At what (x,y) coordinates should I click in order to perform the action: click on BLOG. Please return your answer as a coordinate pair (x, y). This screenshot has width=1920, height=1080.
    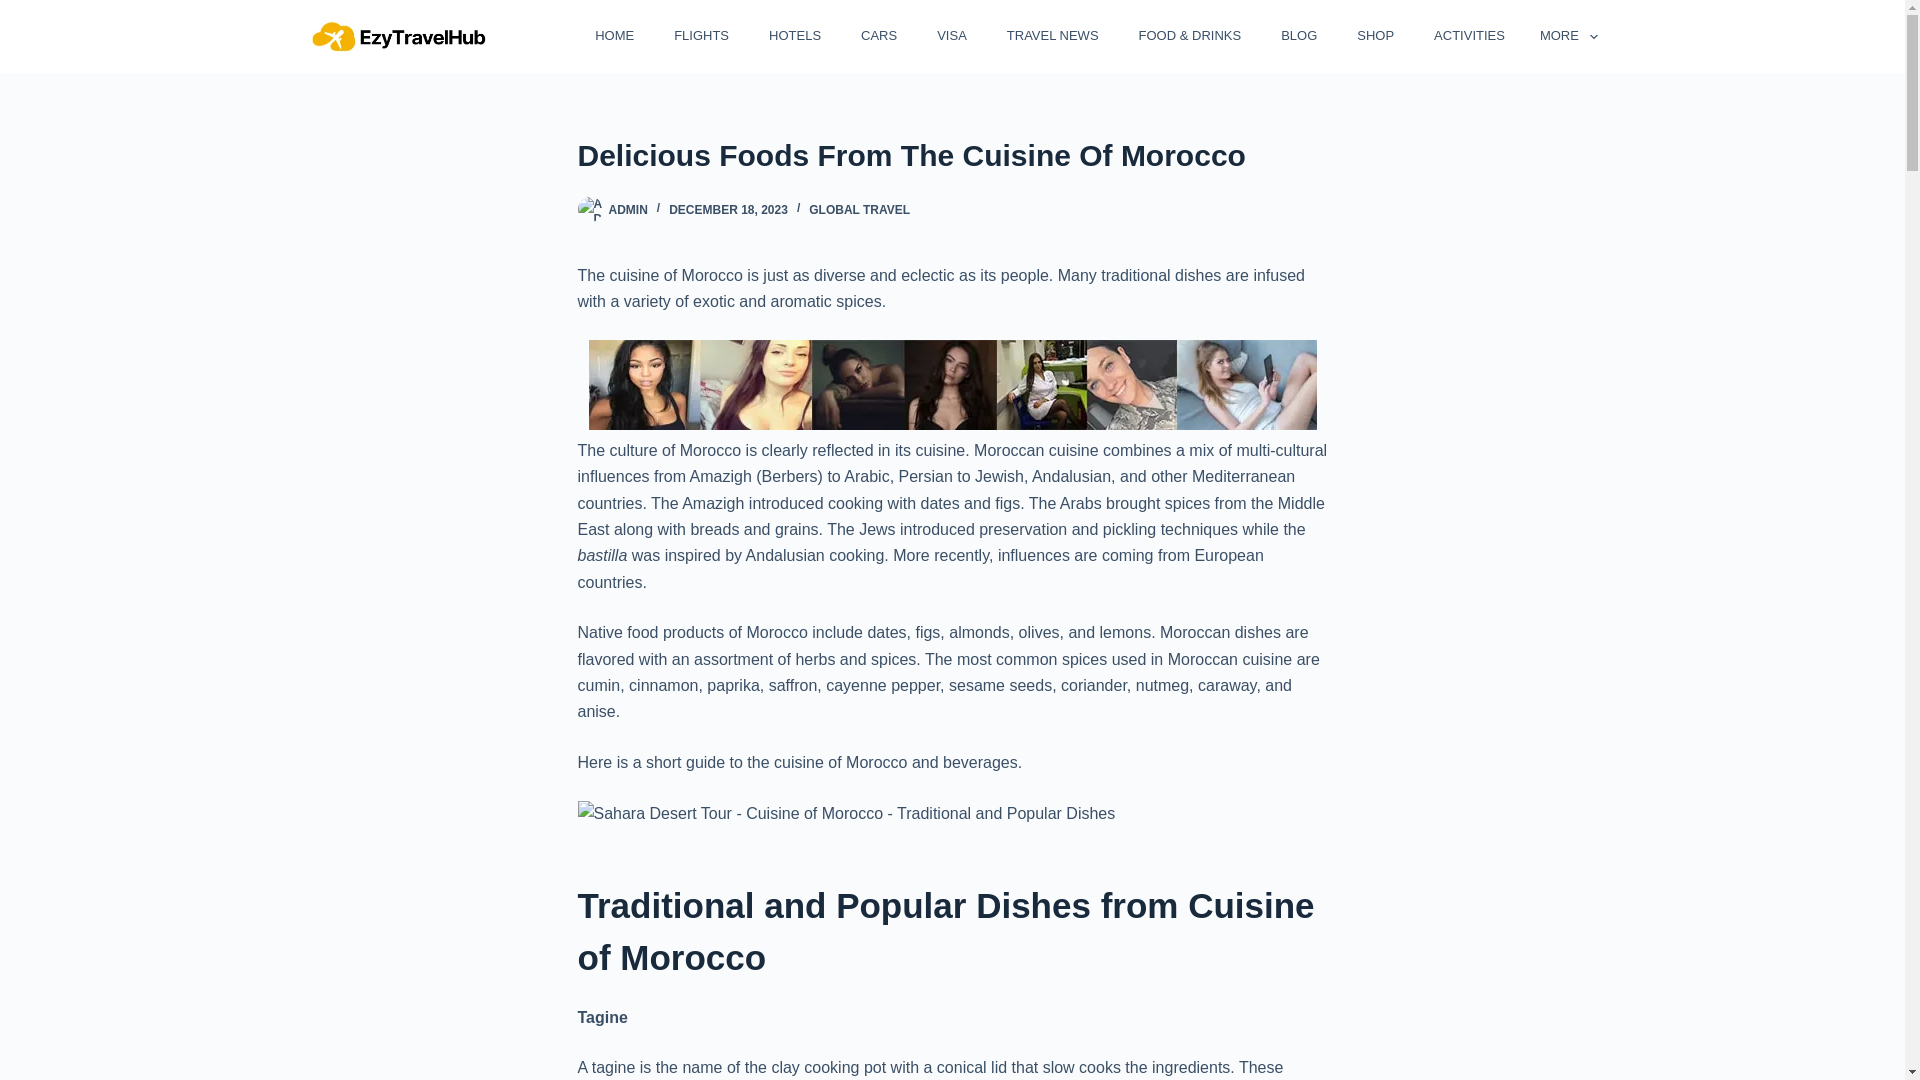
    Looking at the image, I should click on (1296, 36).